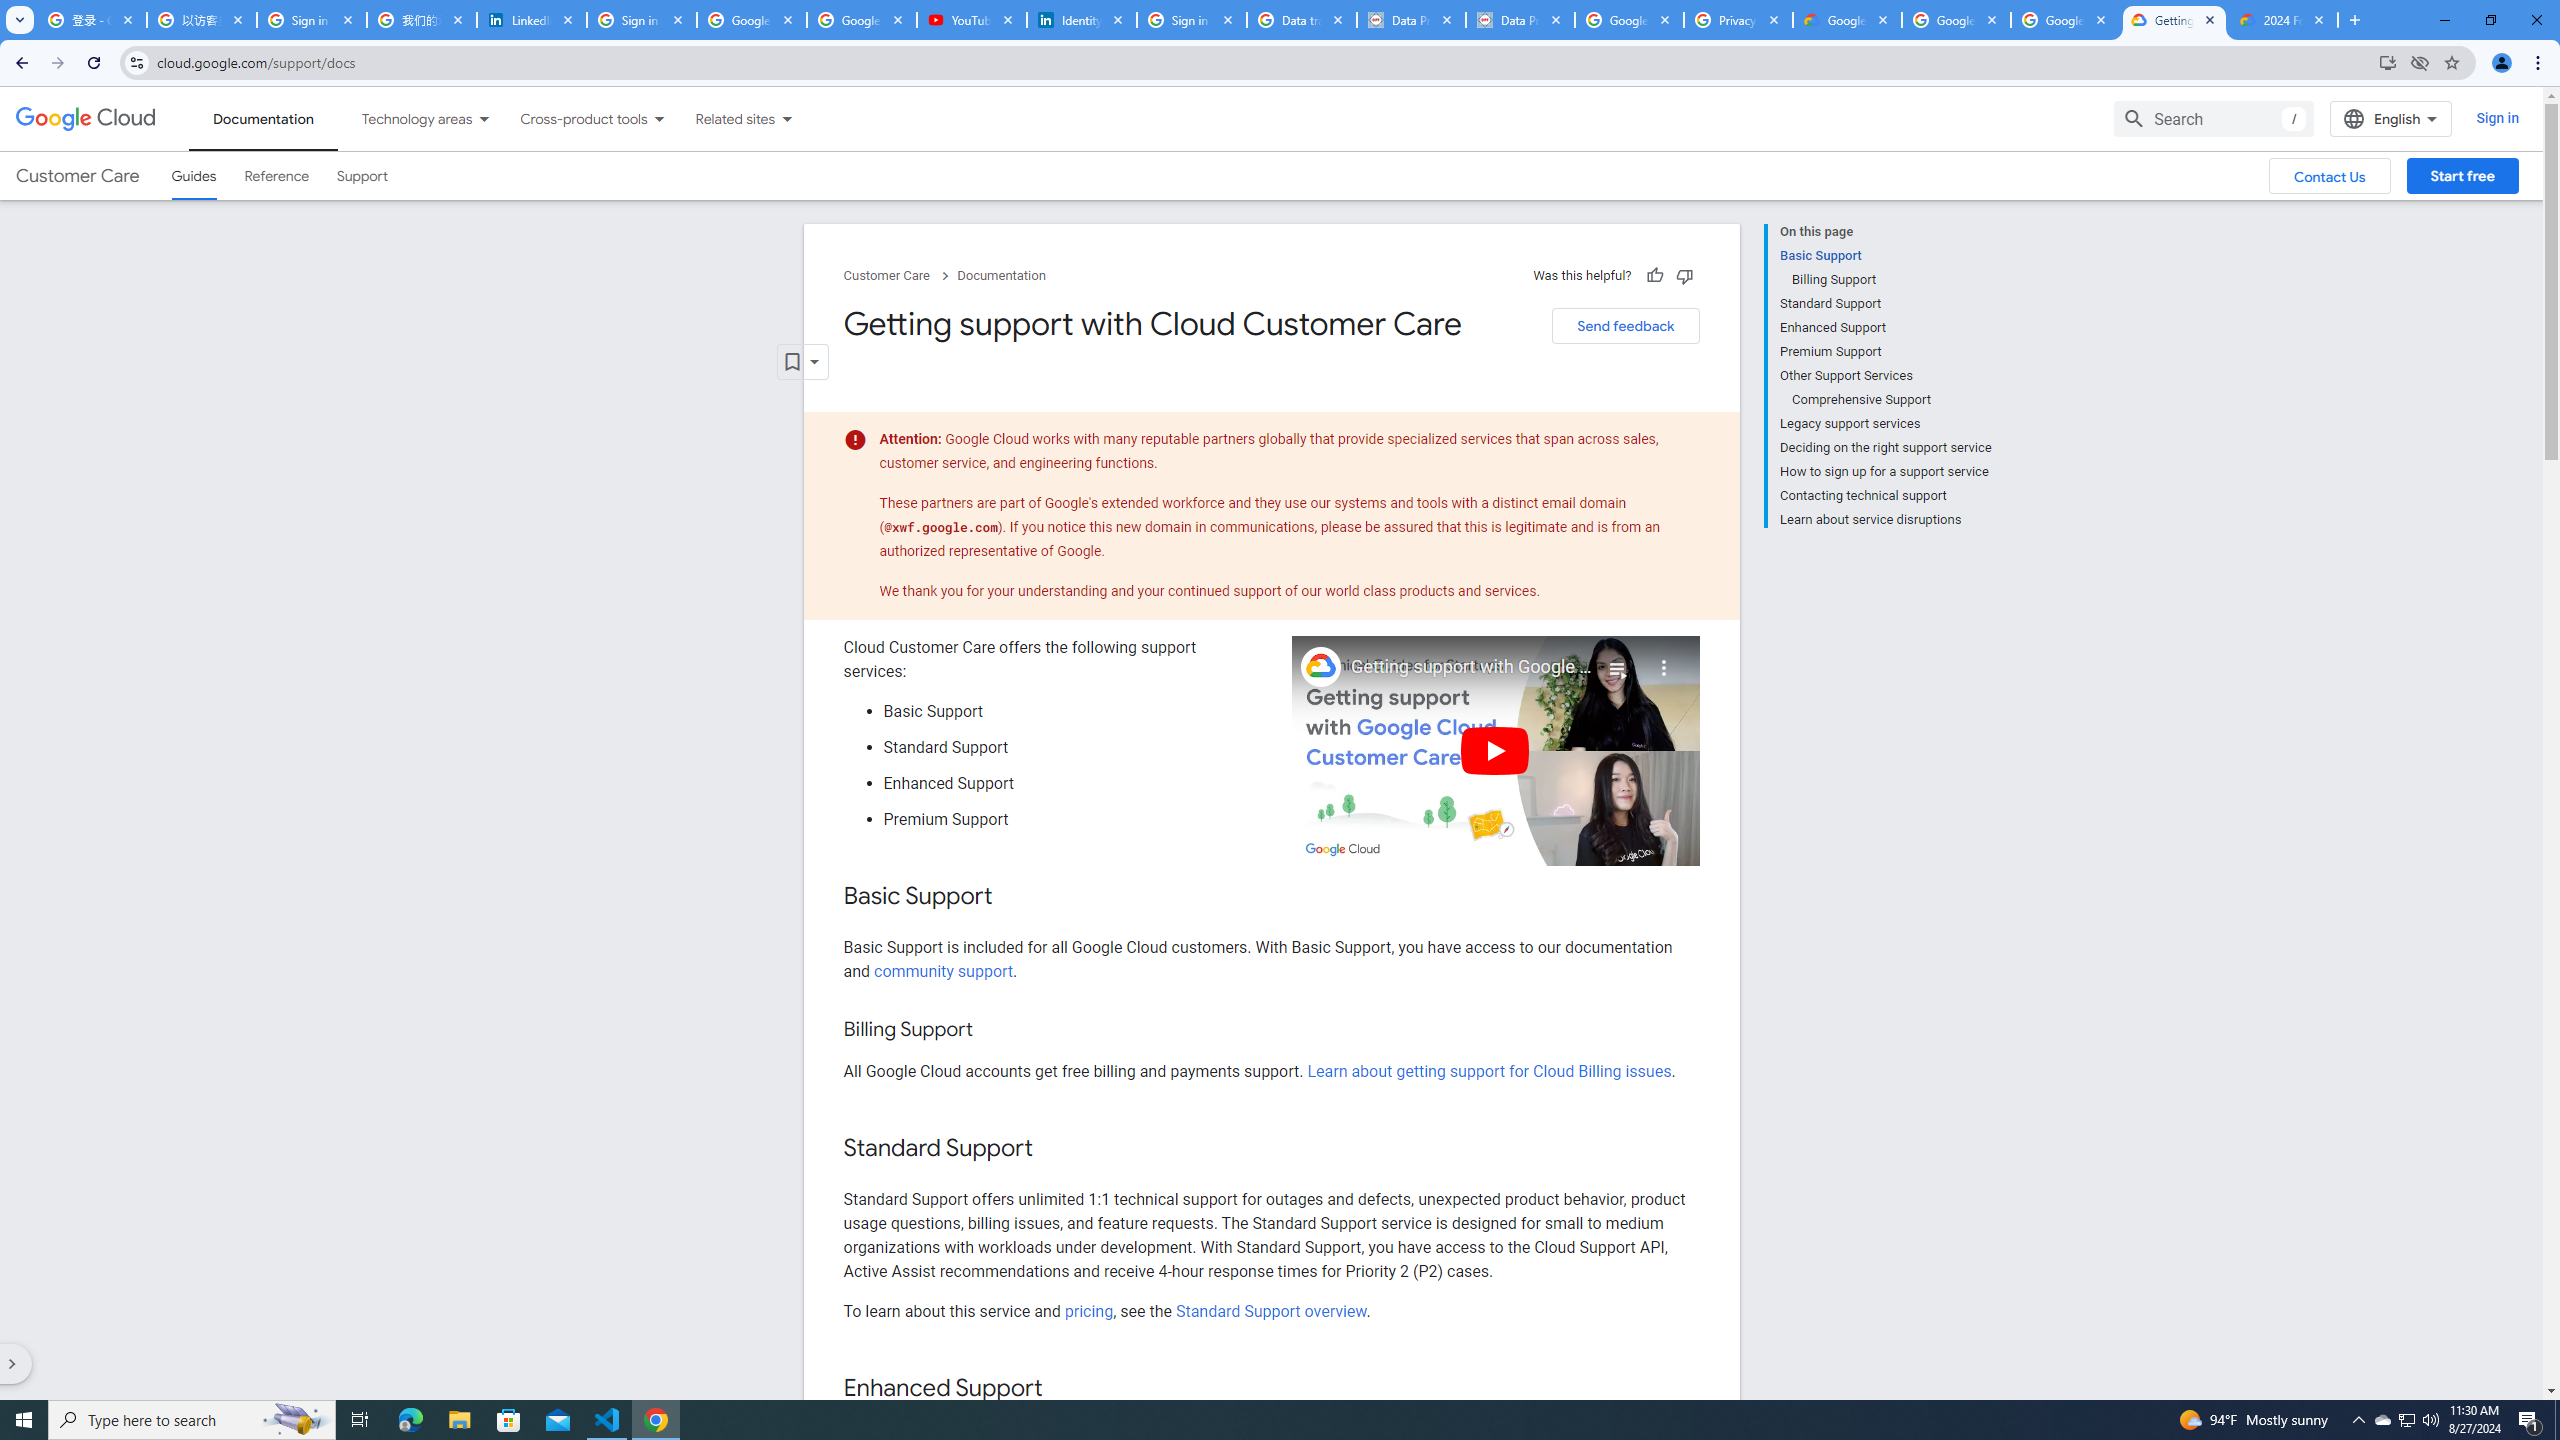 Image resolution: width=2560 pixels, height=1440 pixels. What do you see at coordinates (312, 20) in the screenshot?
I see `Sign in - Google Accounts` at bounding box center [312, 20].